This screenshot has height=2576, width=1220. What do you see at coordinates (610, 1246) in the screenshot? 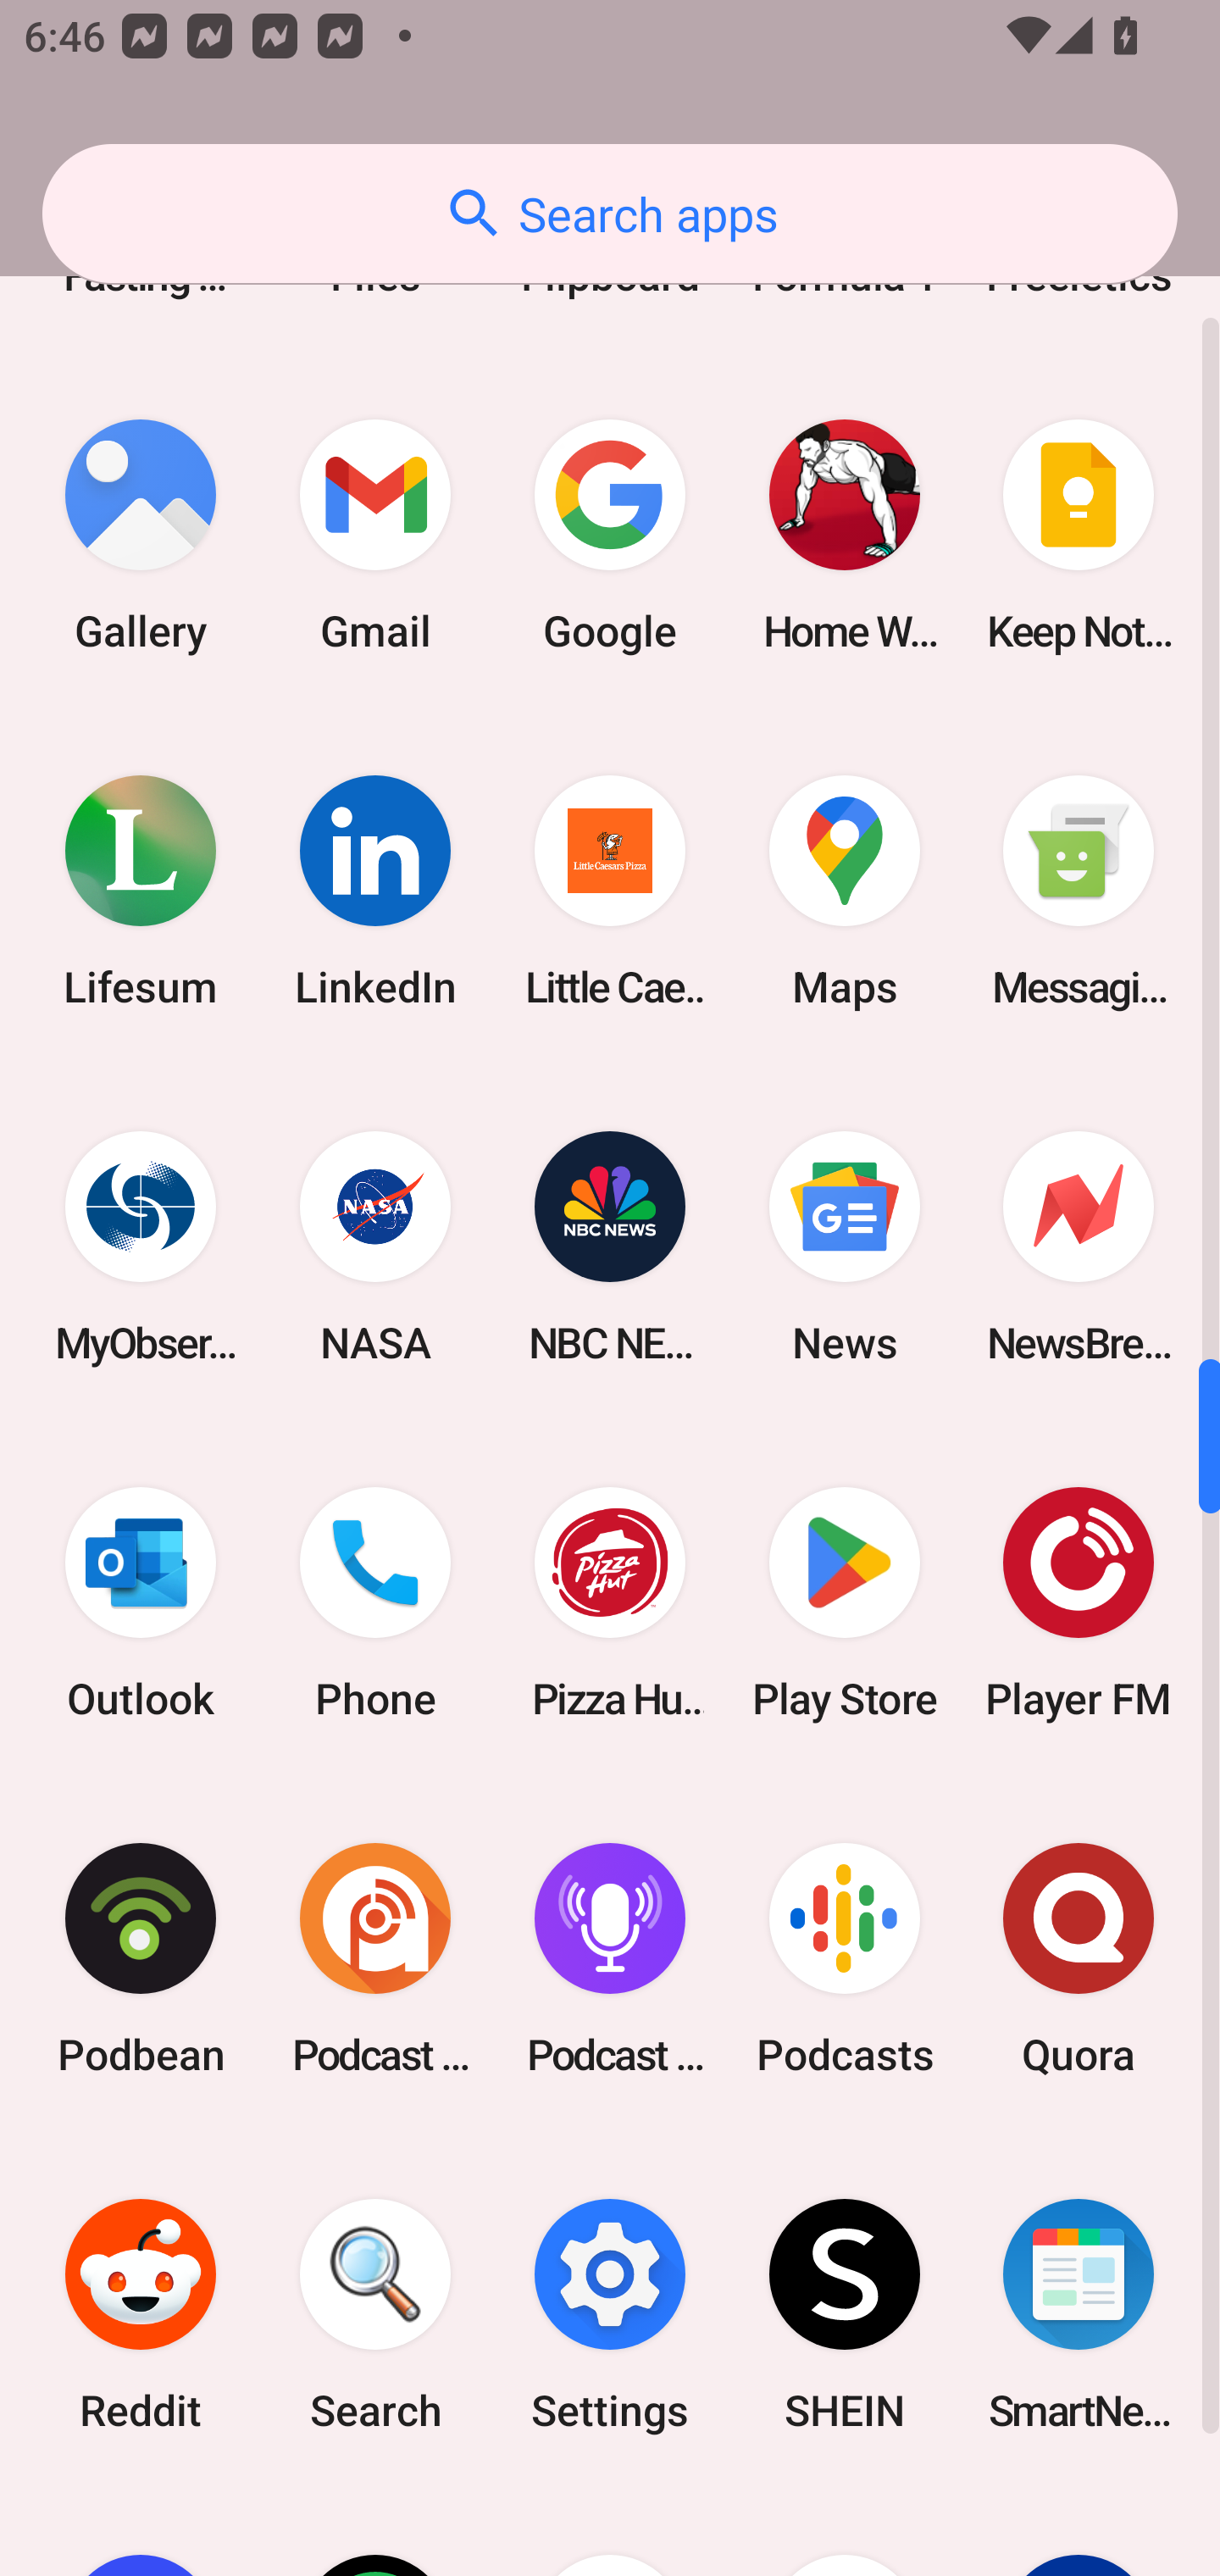
I see `NBC NEWS` at bounding box center [610, 1246].